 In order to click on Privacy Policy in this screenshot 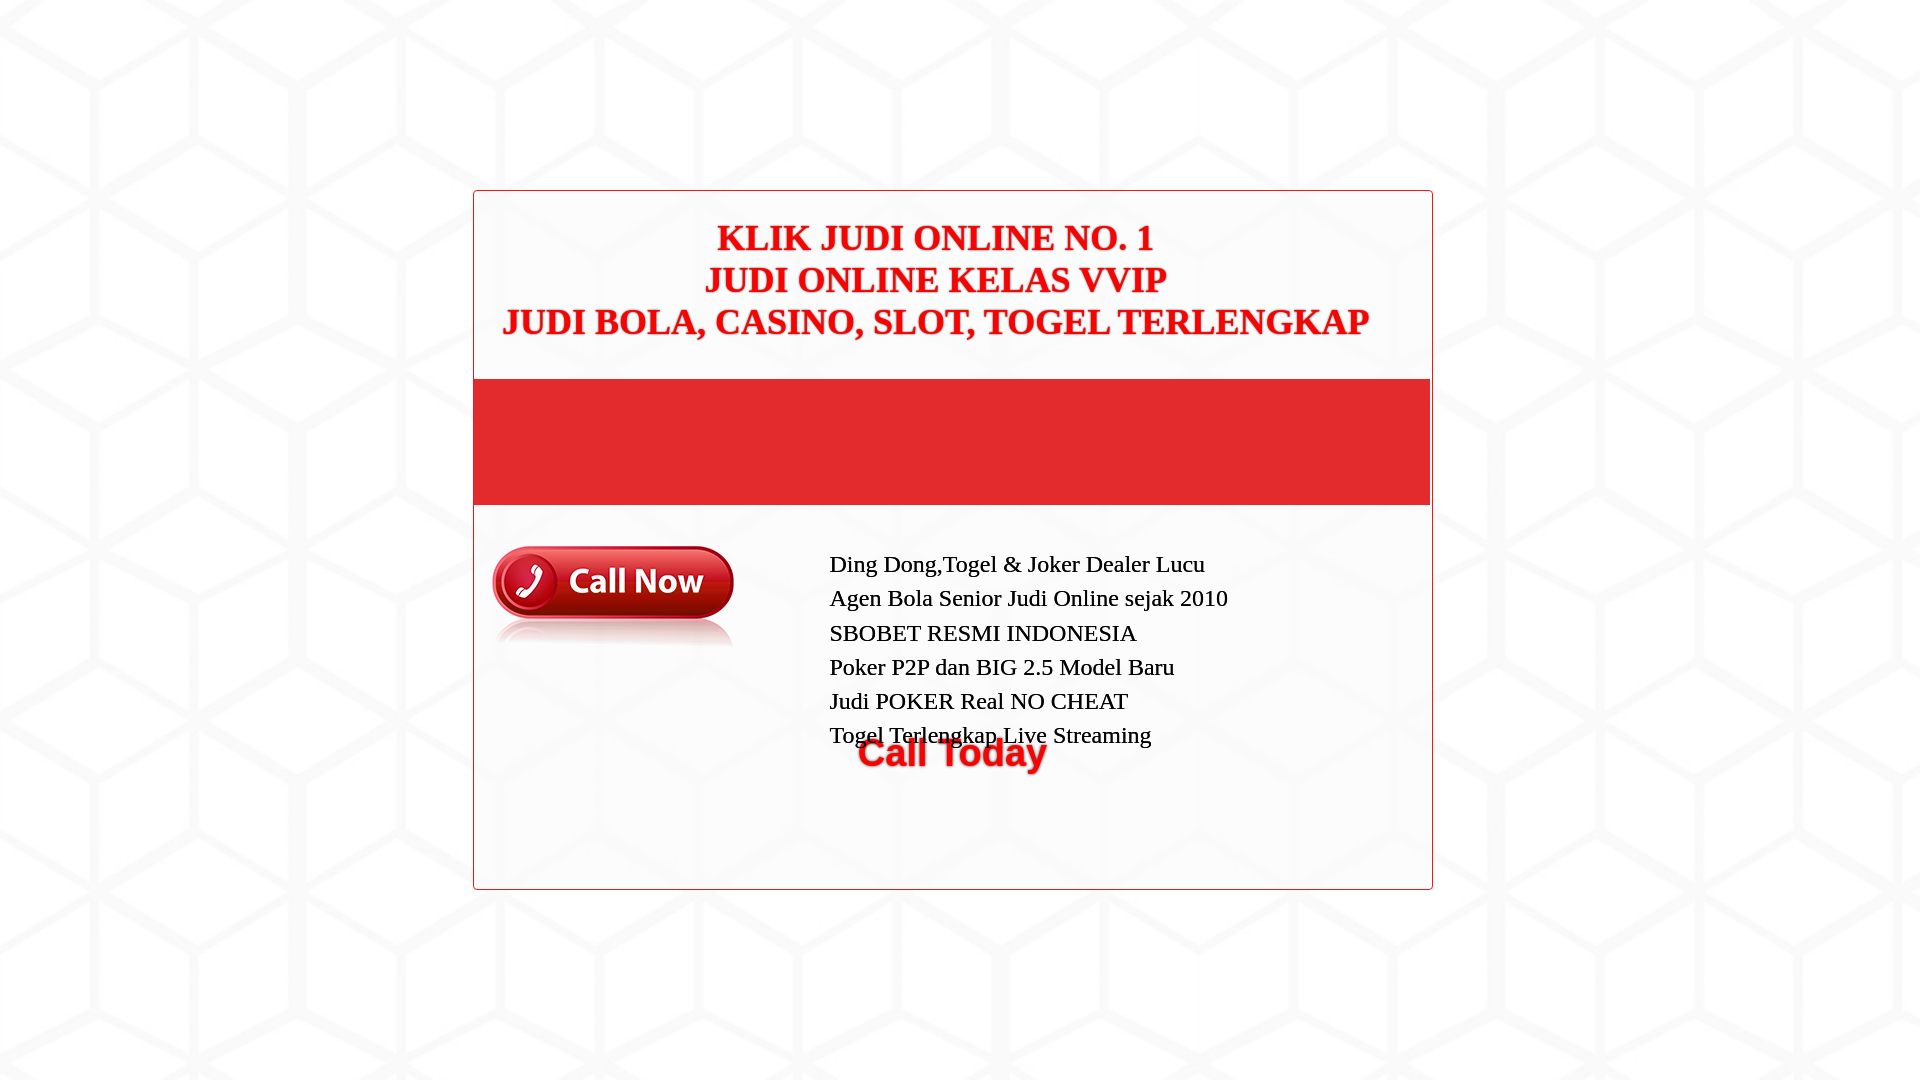, I will do `click(1318, 404)`.